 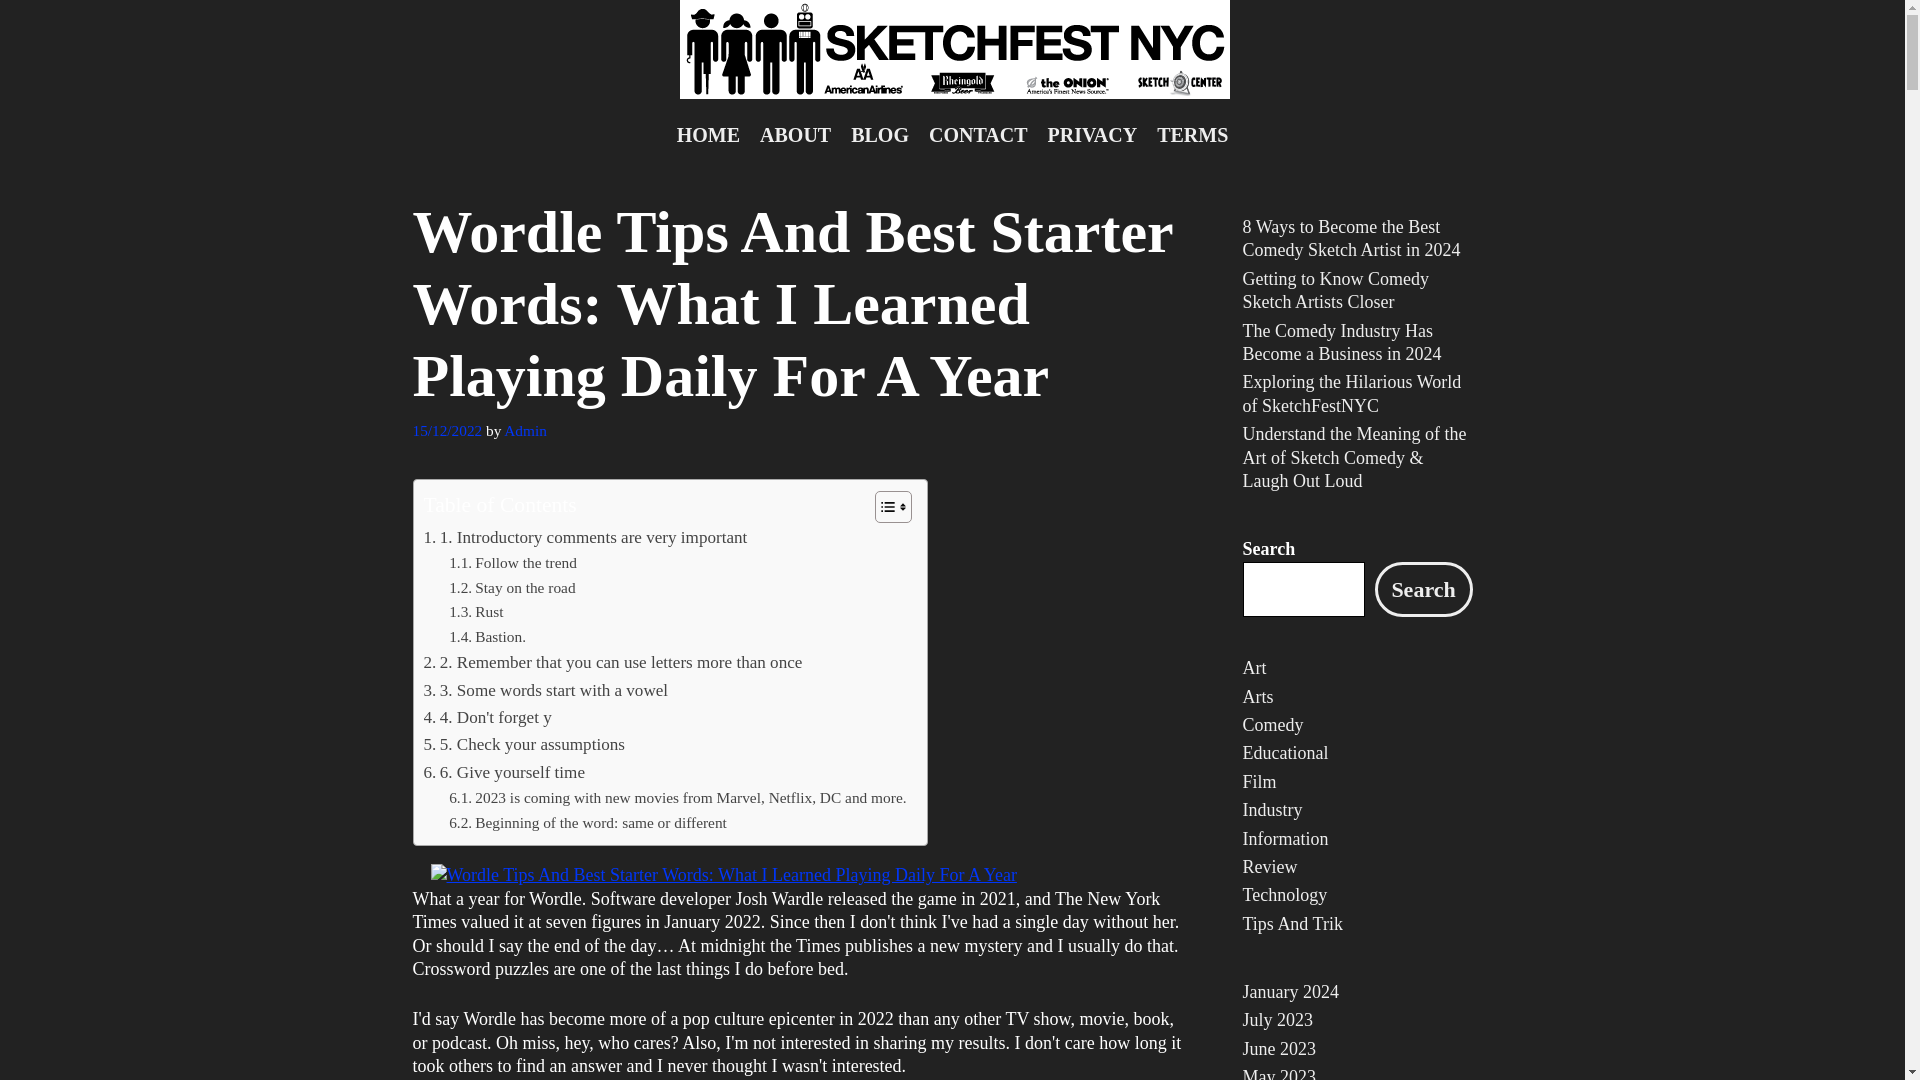 What do you see at coordinates (1192, 134) in the screenshot?
I see `TERMS` at bounding box center [1192, 134].